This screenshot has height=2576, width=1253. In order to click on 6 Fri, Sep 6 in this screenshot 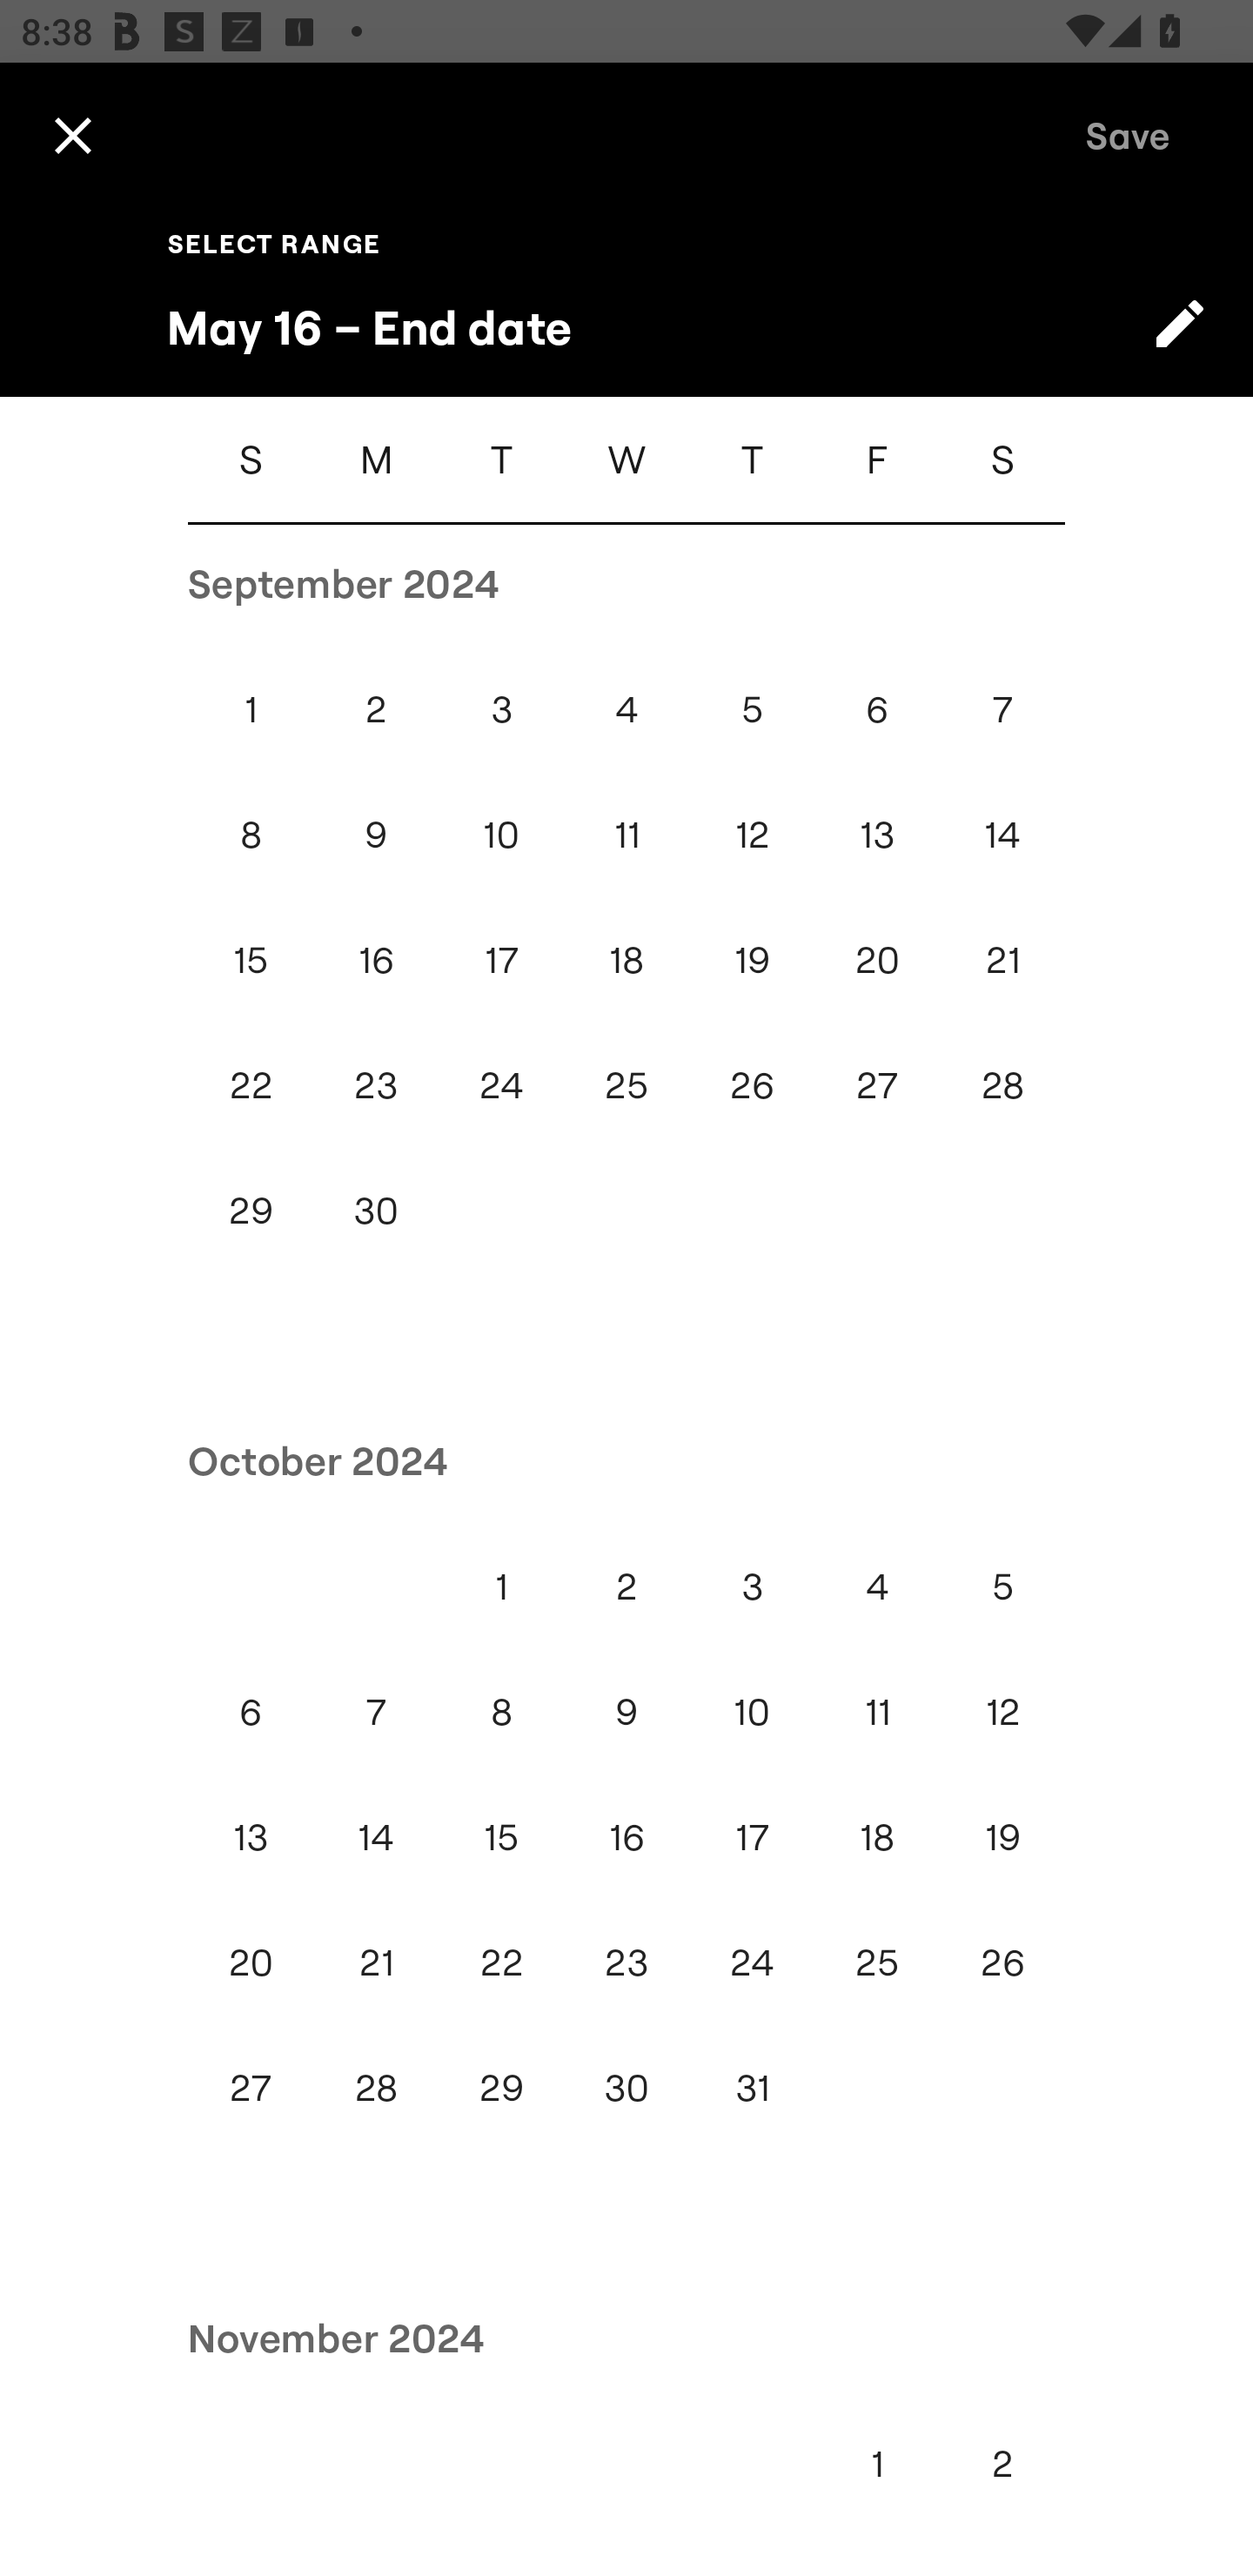, I will do `click(877, 709)`.